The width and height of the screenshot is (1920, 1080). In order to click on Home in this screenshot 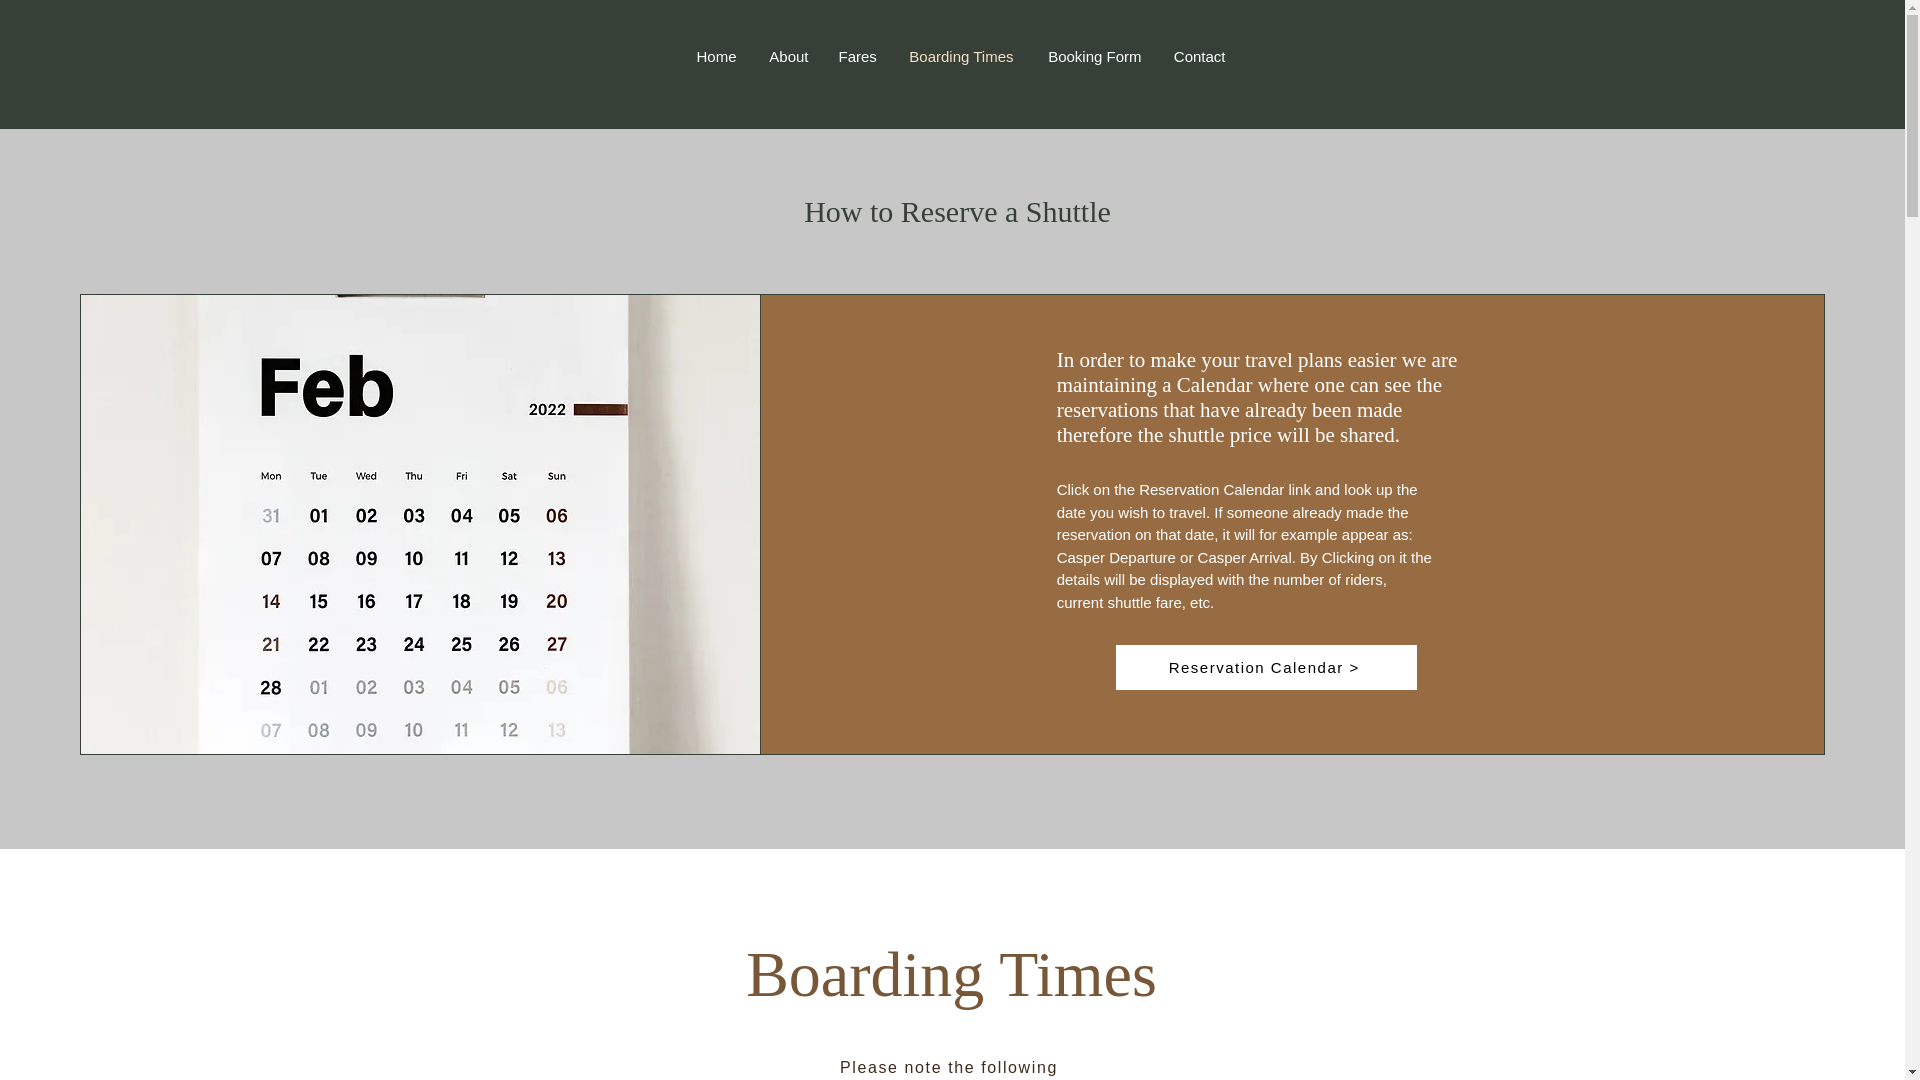, I will do `click(714, 57)`.